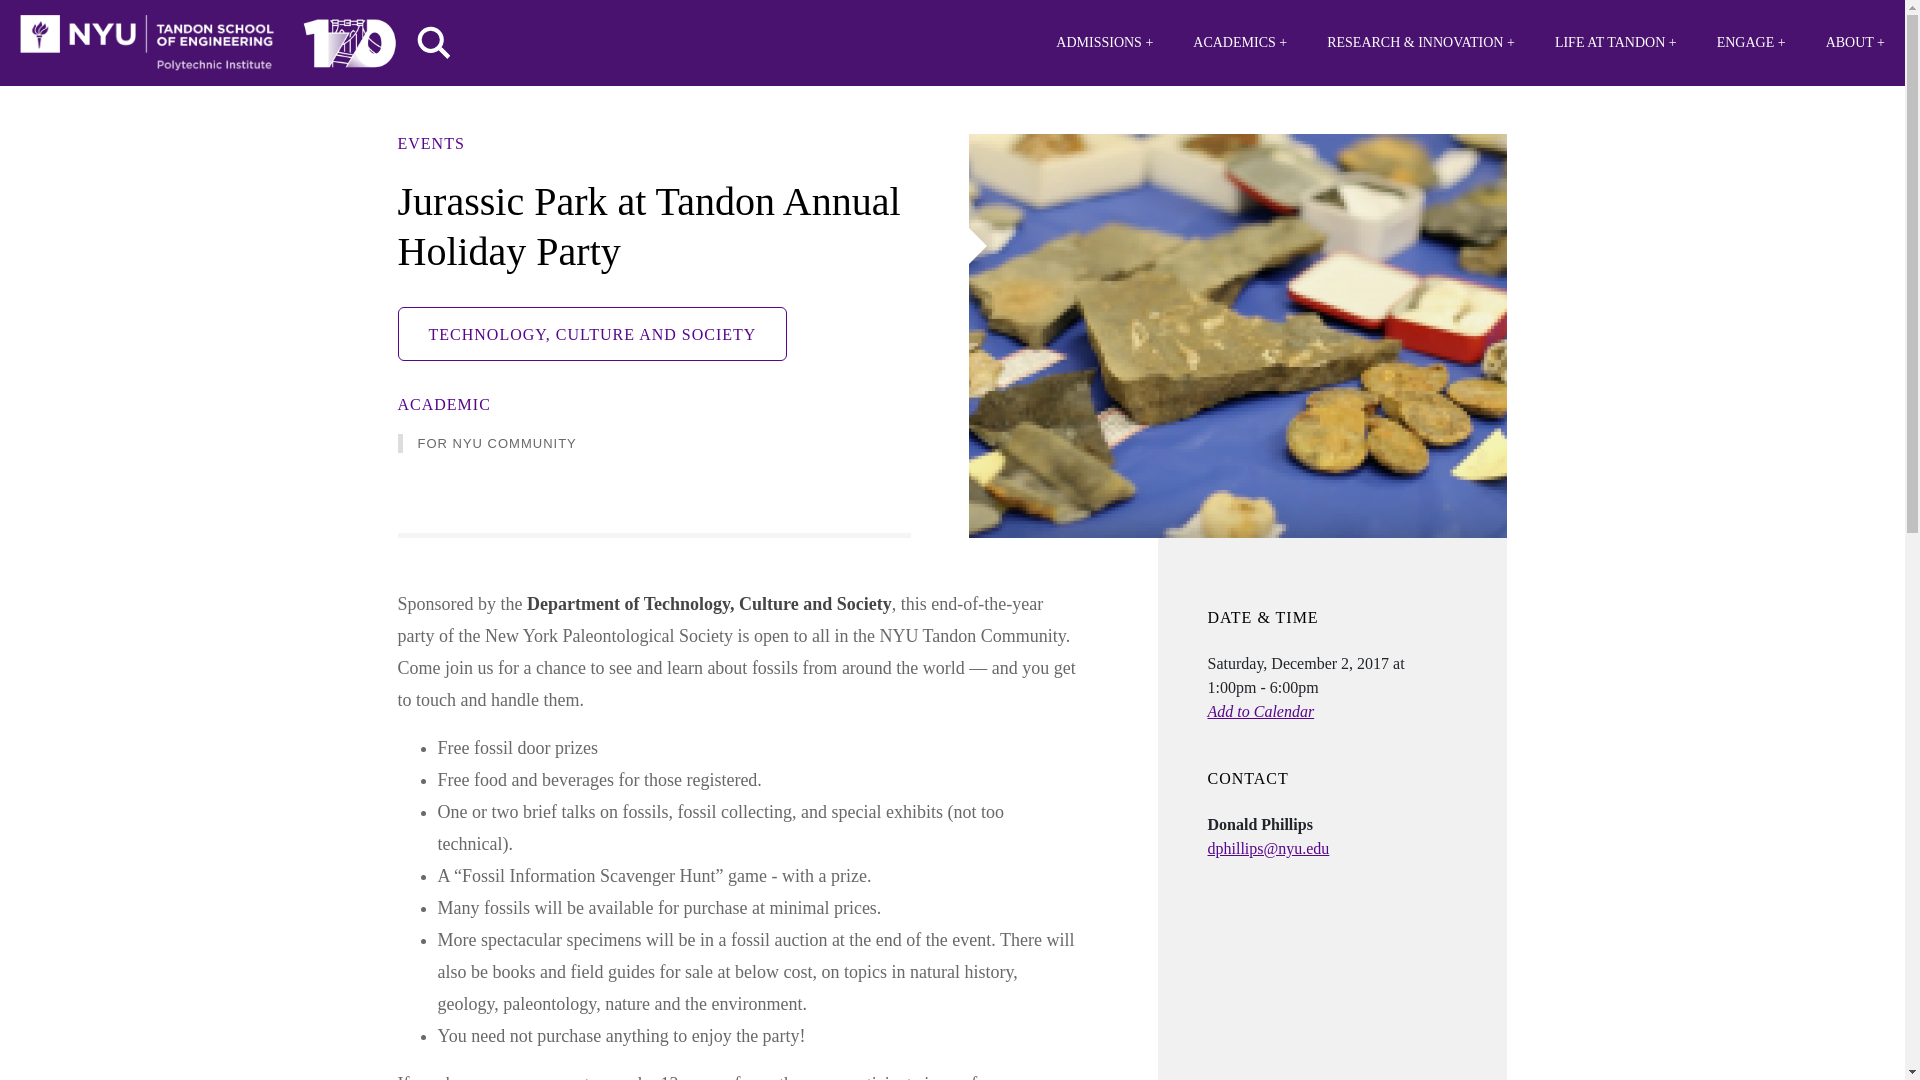 Image resolution: width=1920 pixels, height=1080 pixels. Describe the element at coordinates (146, 43) in the screenshot. I see `NYU Tandon Logo` at that location.